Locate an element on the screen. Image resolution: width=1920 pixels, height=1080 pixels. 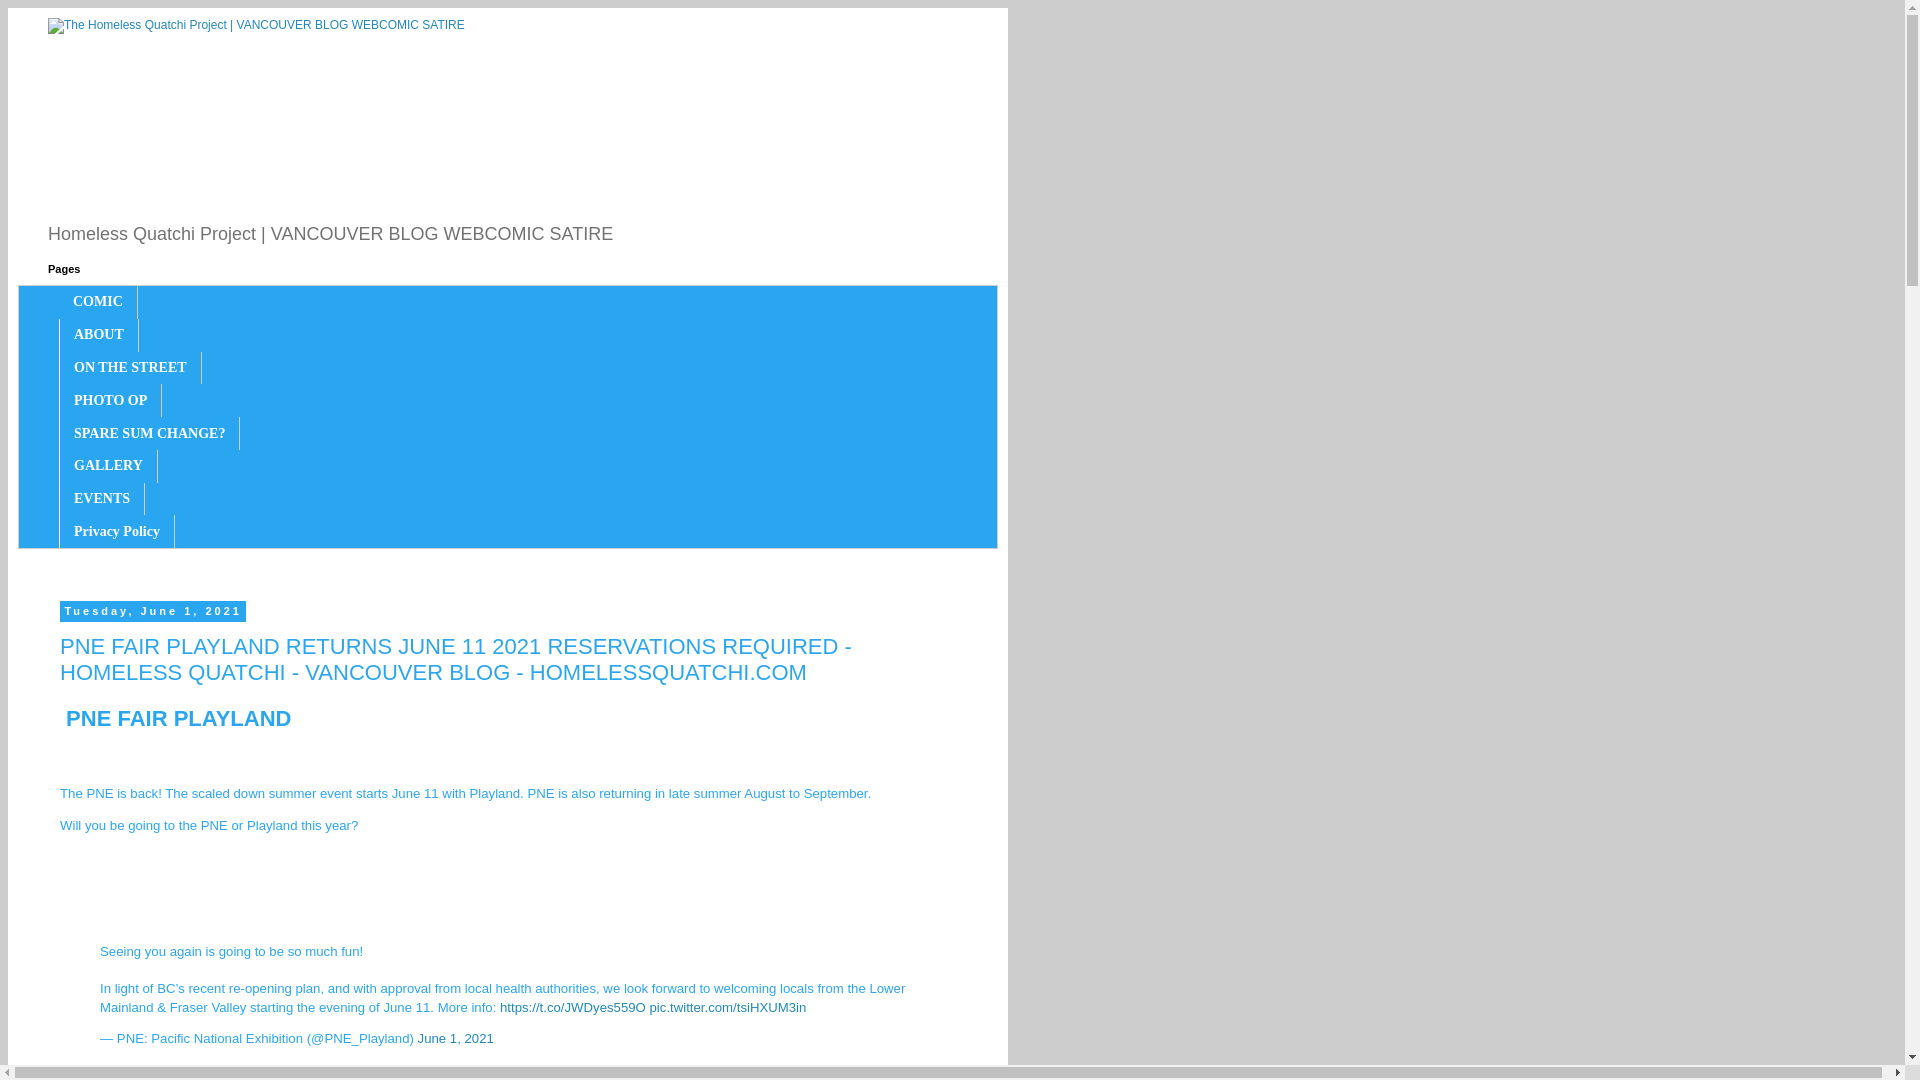
Privacy Policy is located at coordinates (116, 531).